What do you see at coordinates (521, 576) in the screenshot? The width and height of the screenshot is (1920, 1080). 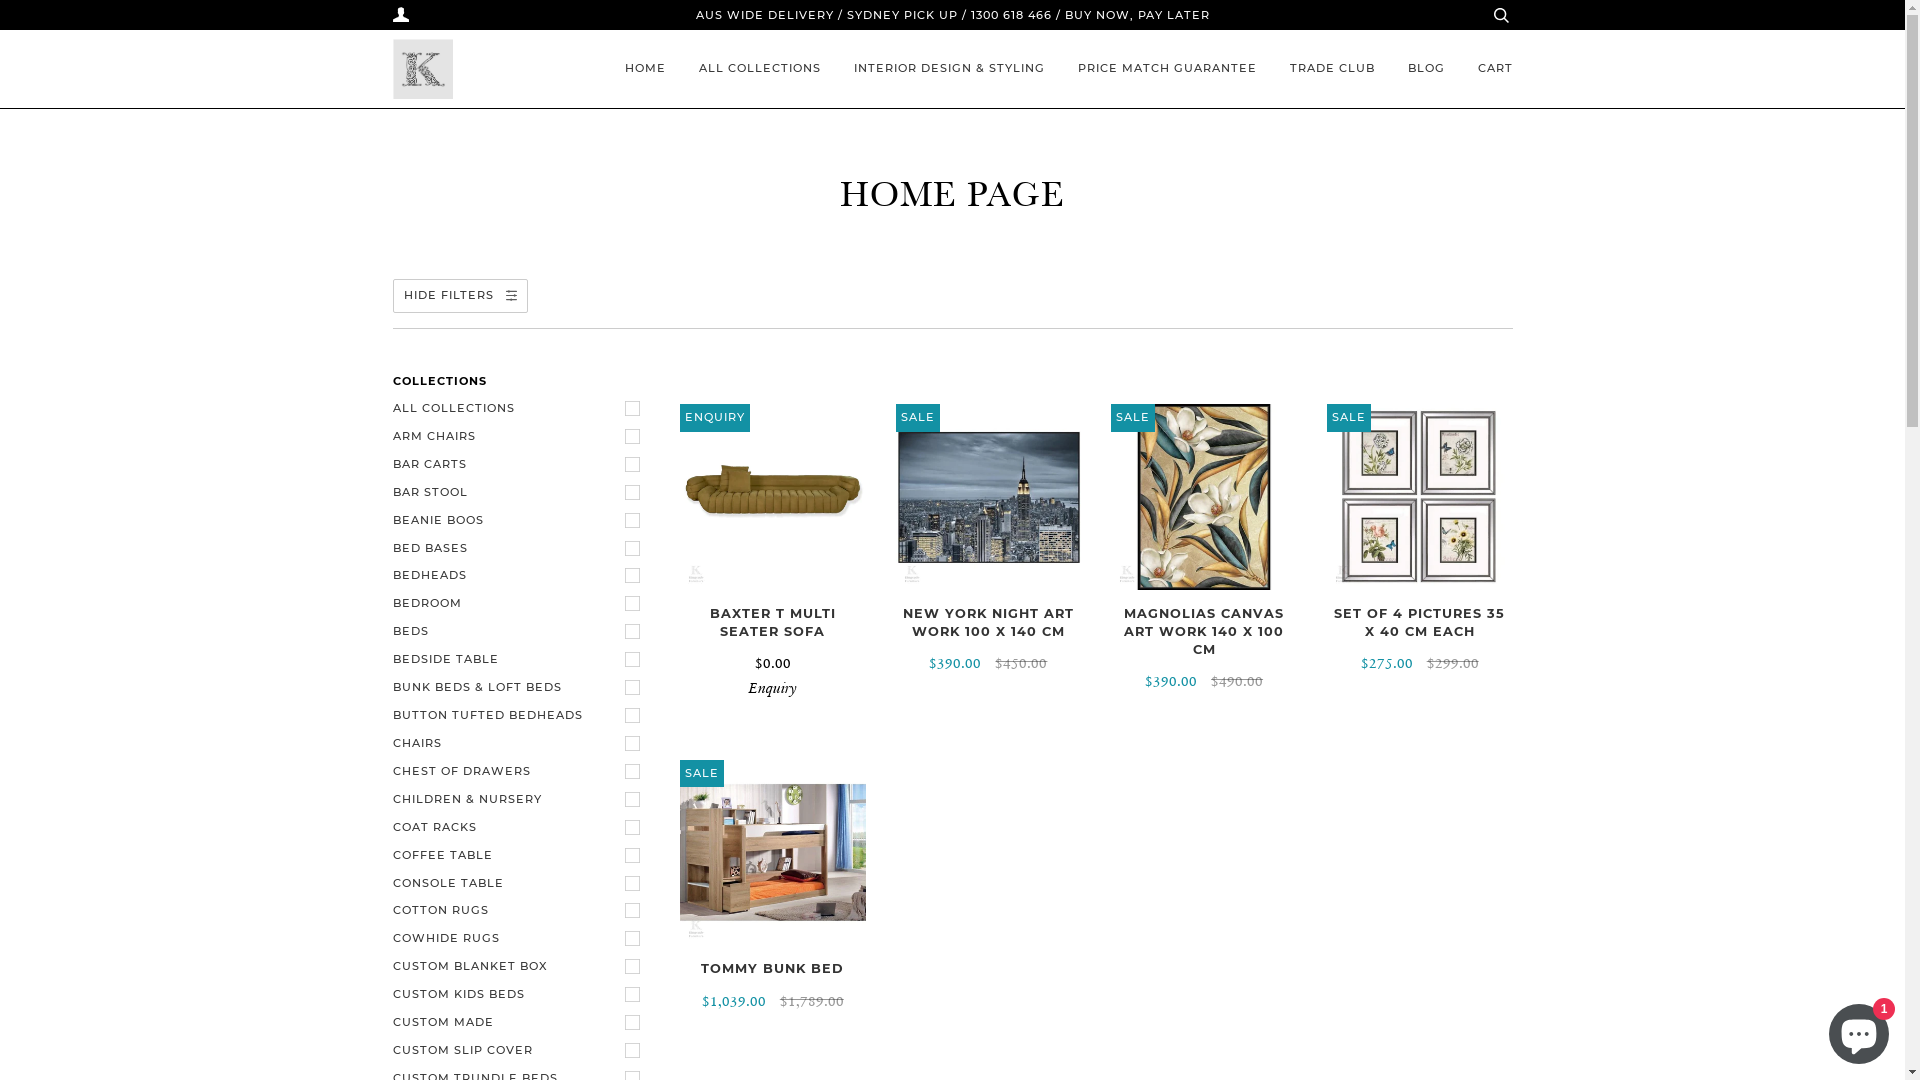 I see `BEDHEADS` at bounding box center [521, 576].